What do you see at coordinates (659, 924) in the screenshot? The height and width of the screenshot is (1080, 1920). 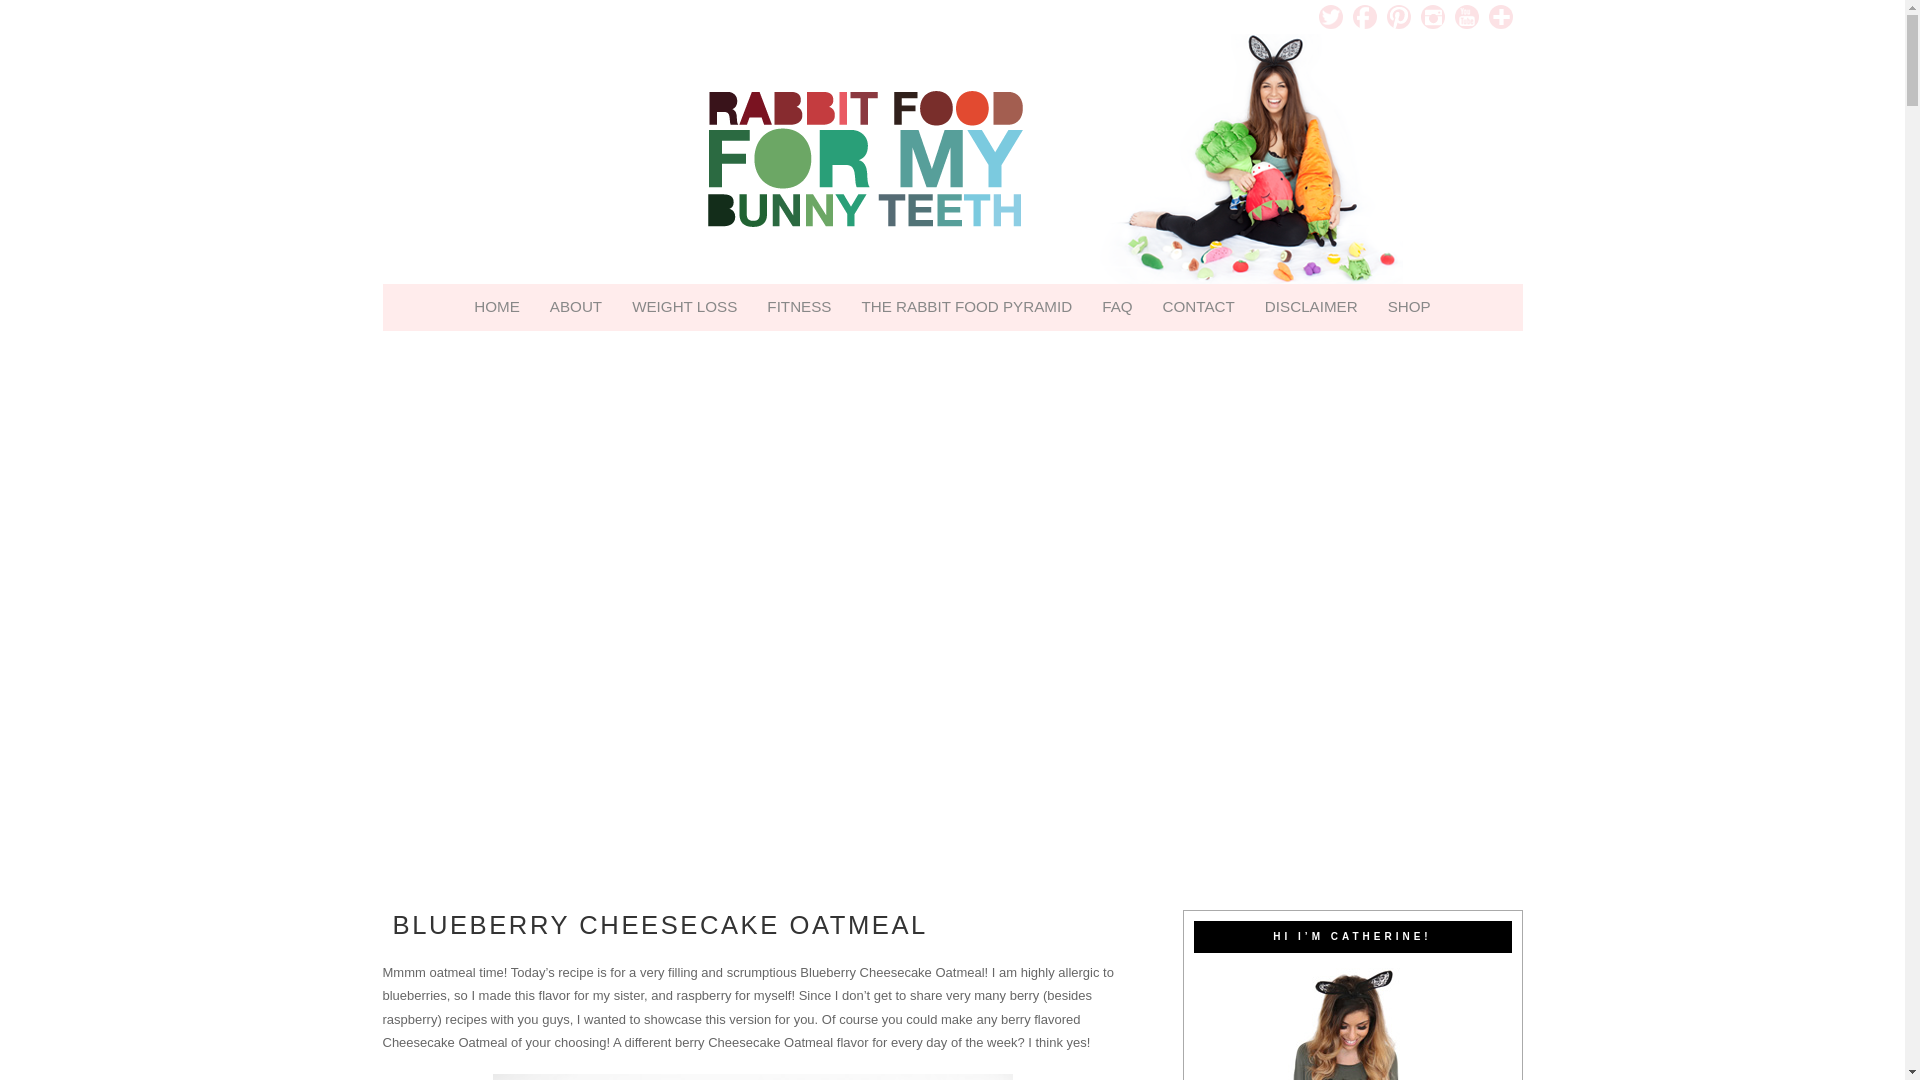 I see `BLUEBERRY CHEESECAKE OATMEAL` at bounding box center [659, 924].